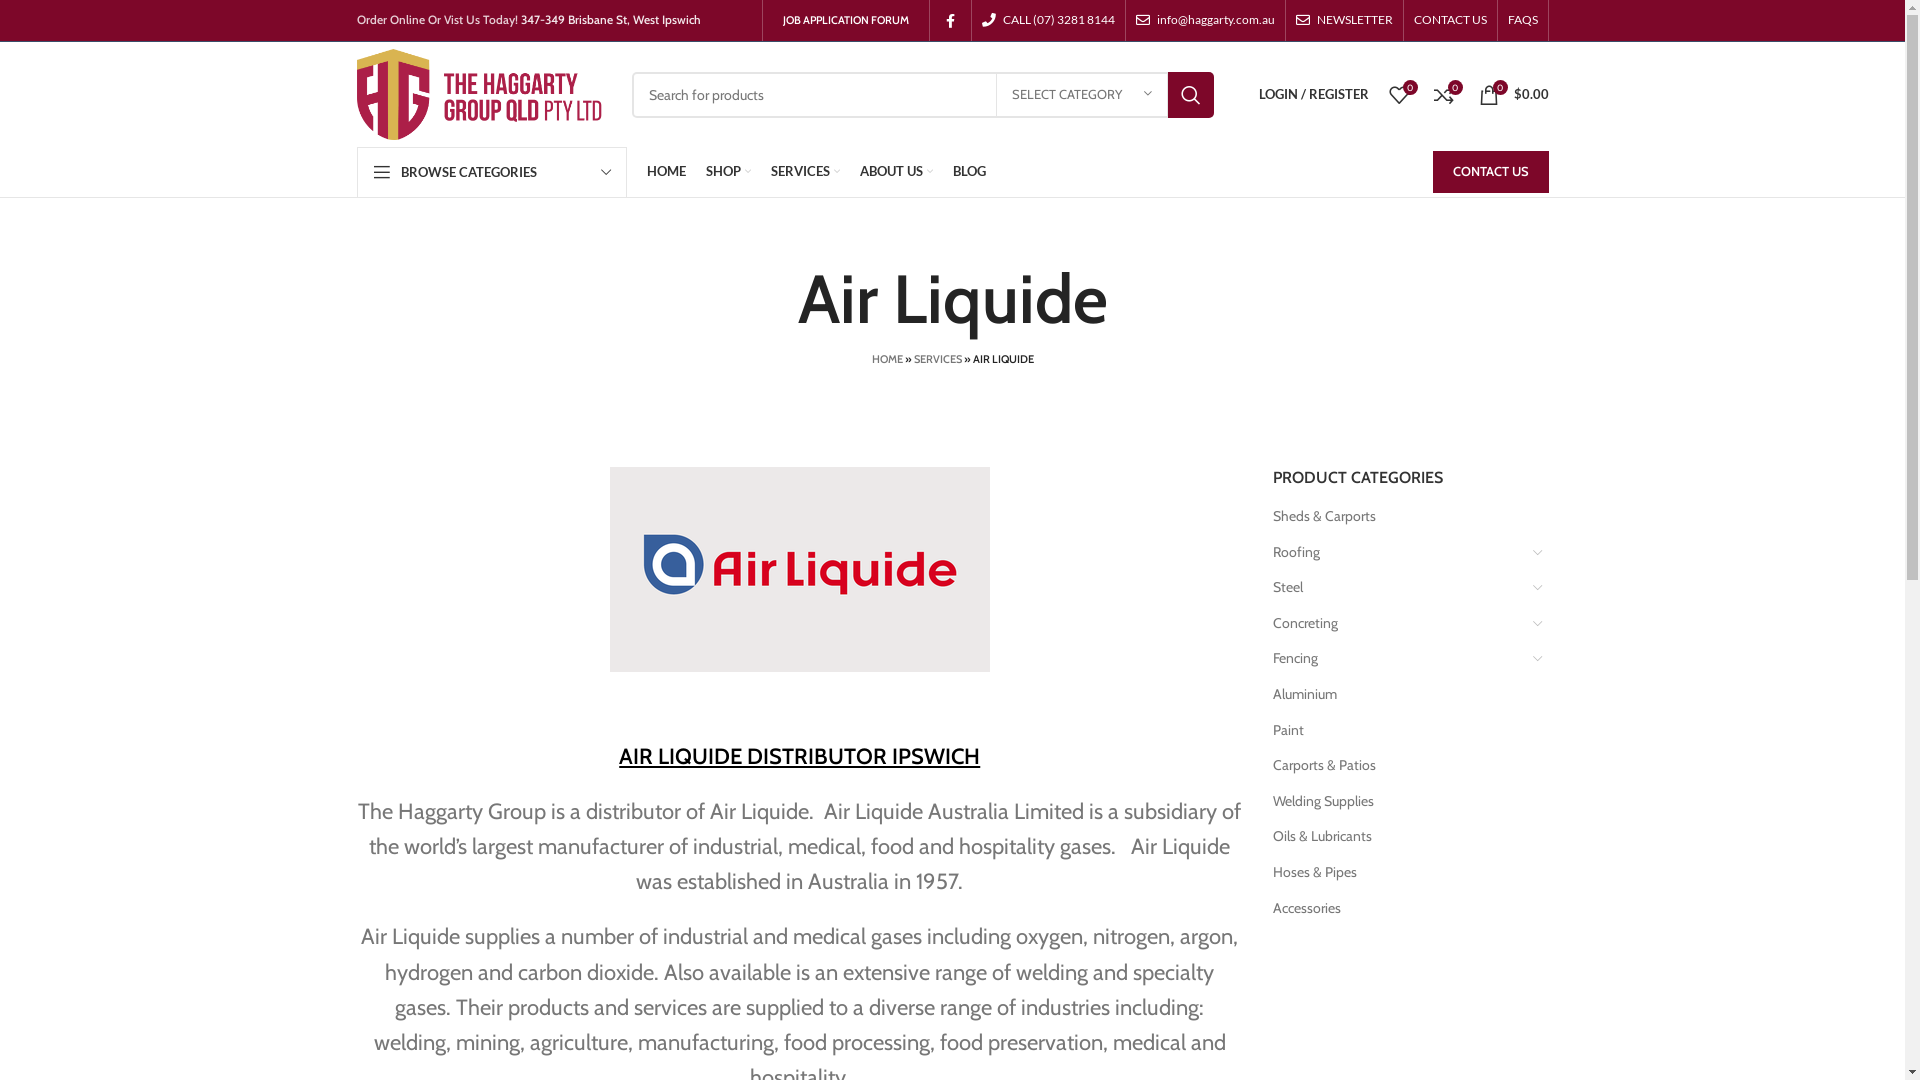 The image size is (1920, 1080). I want to click on SELECT CATEGORY, so click(1082, 95).